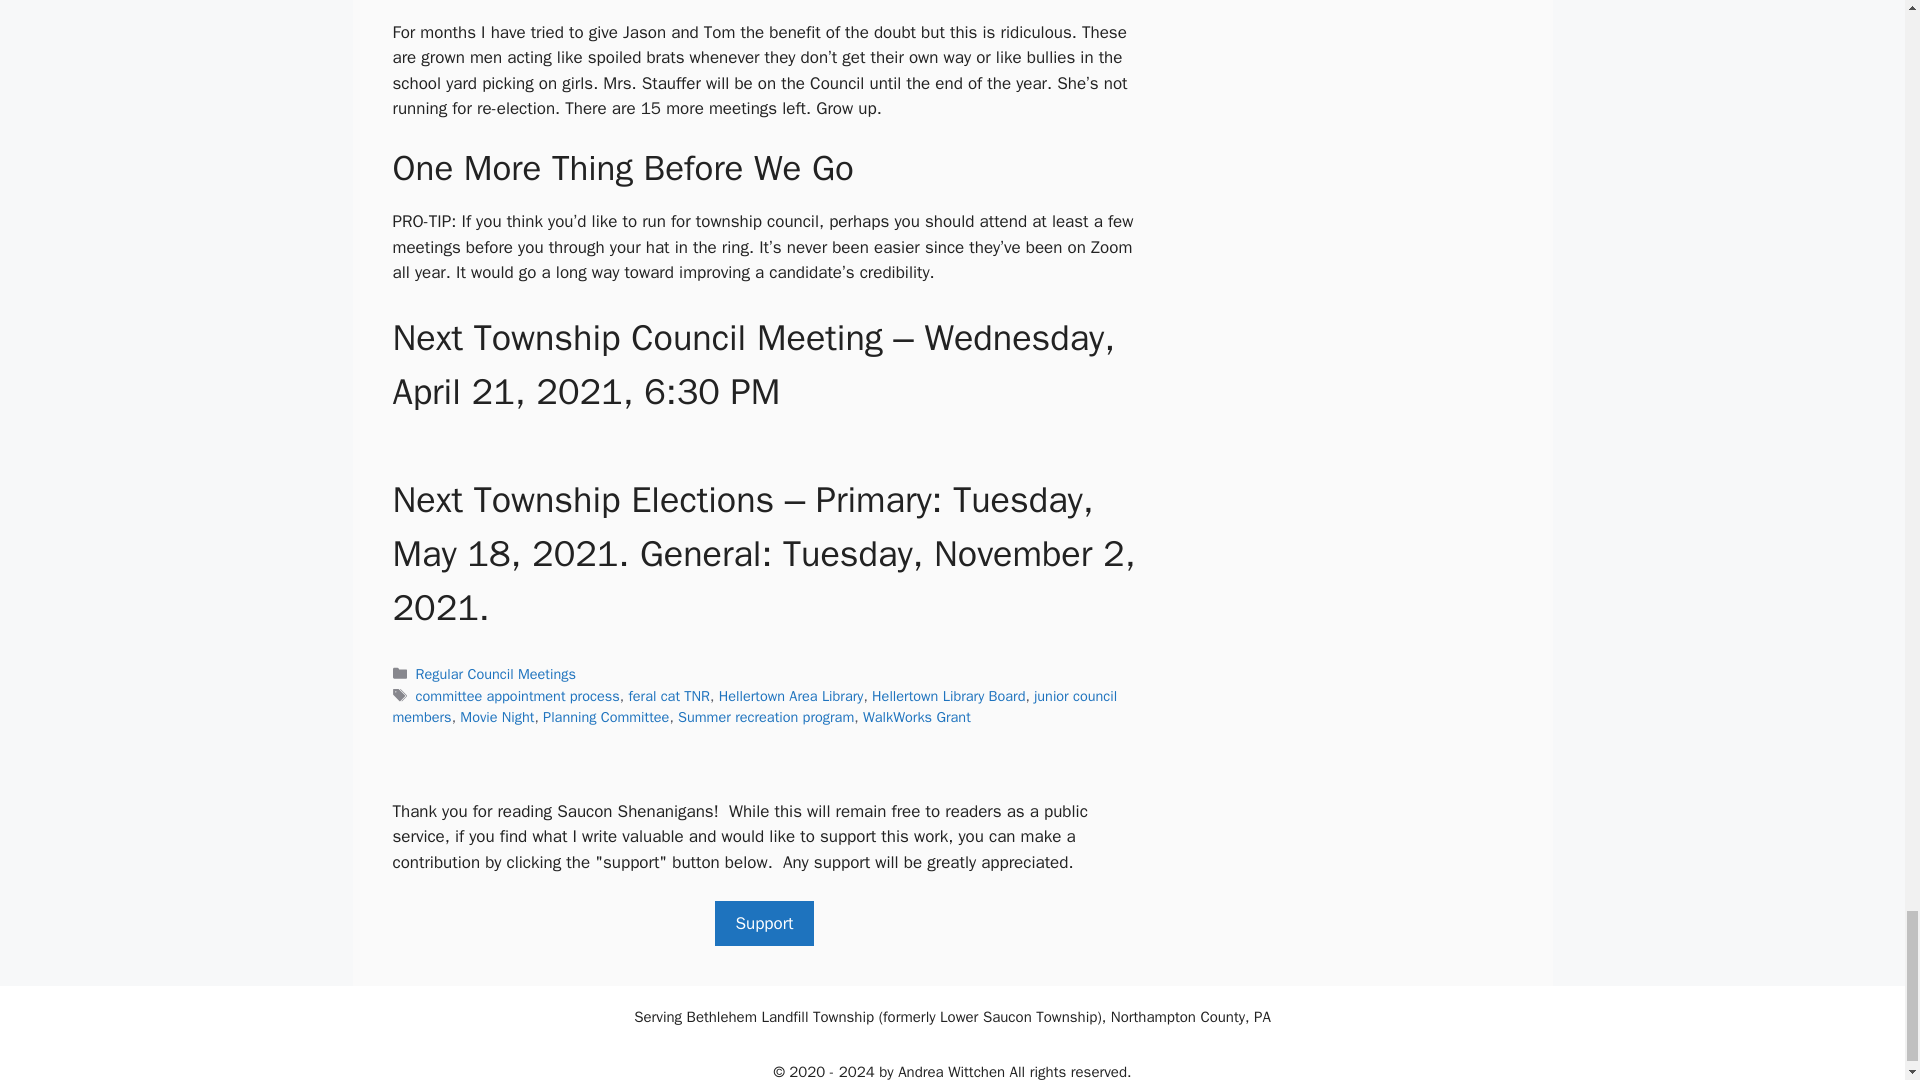  I want to click on WalkWorks Grant, so click(916, 716).